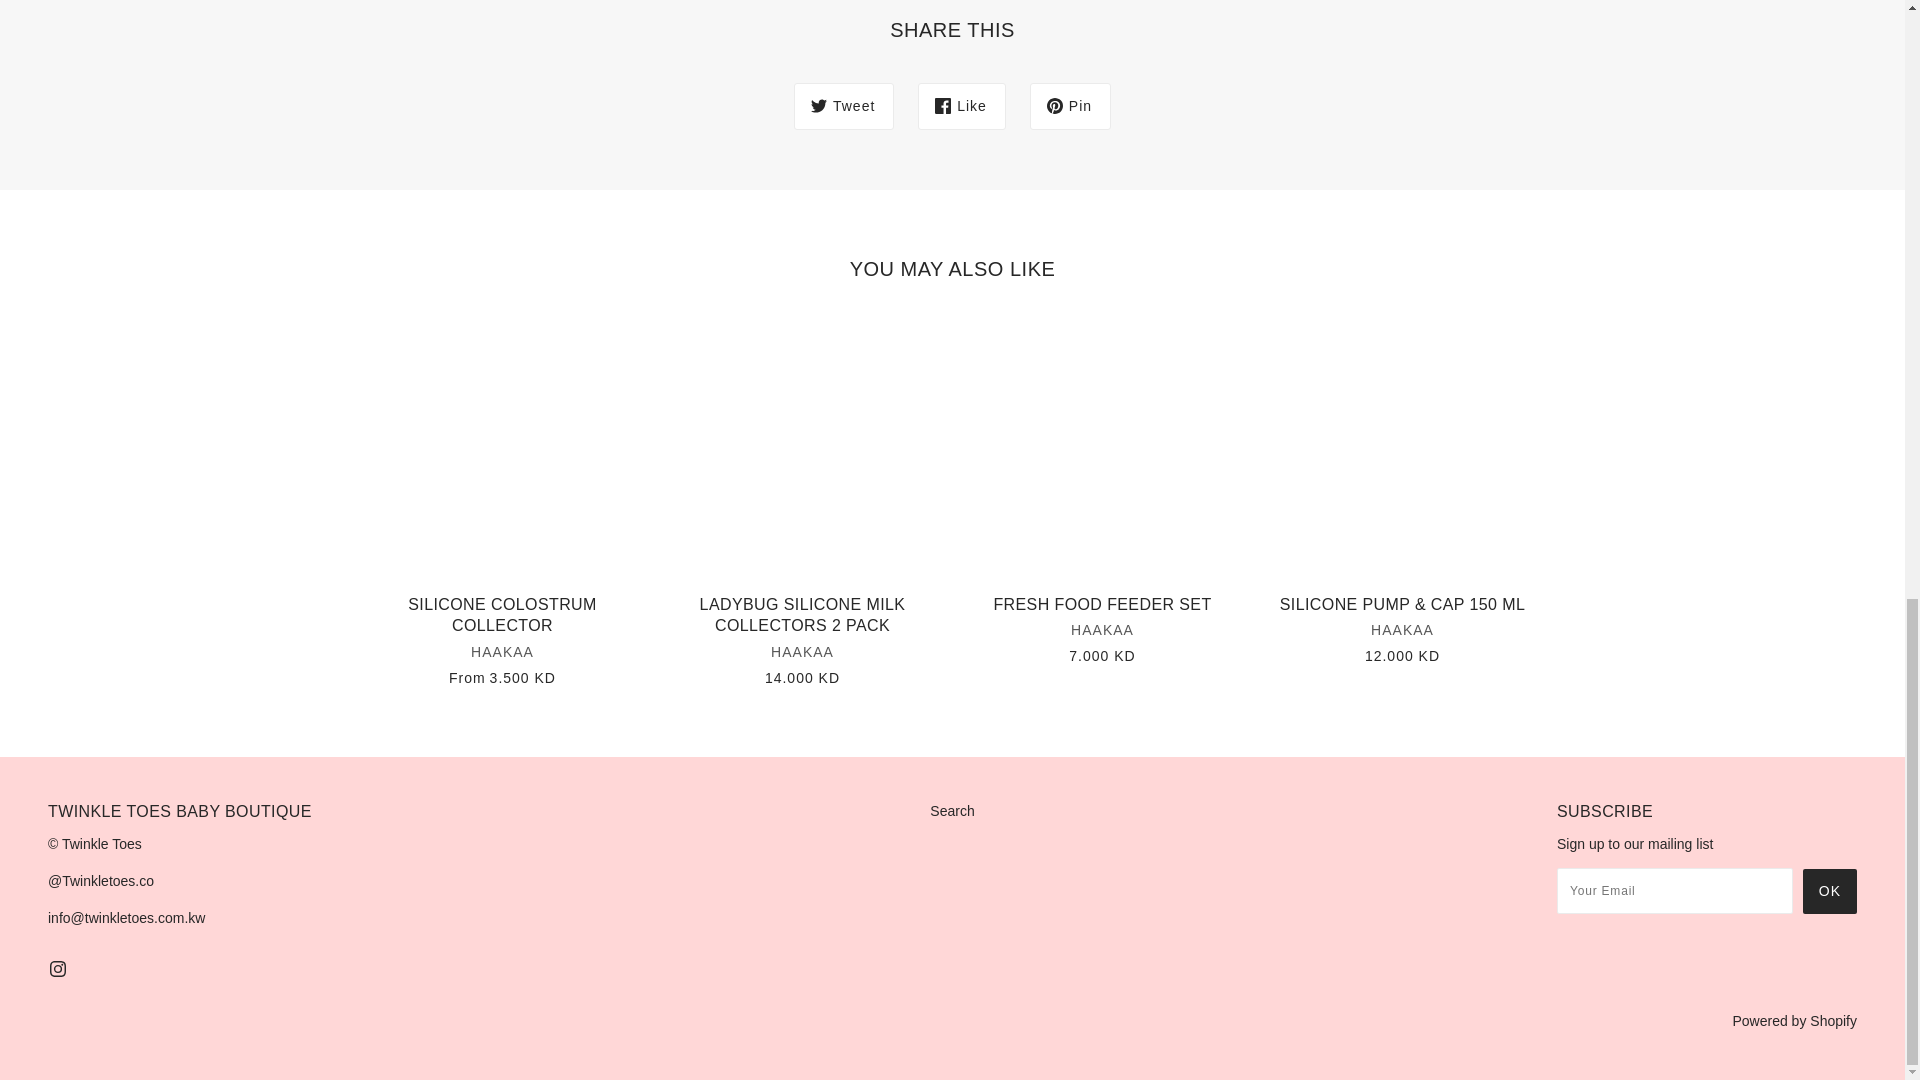 The width and height of the screenshot is (1920, 1080). Describe the element at coordinates (951, 810) in the screenshot. I see `Search` at that location.